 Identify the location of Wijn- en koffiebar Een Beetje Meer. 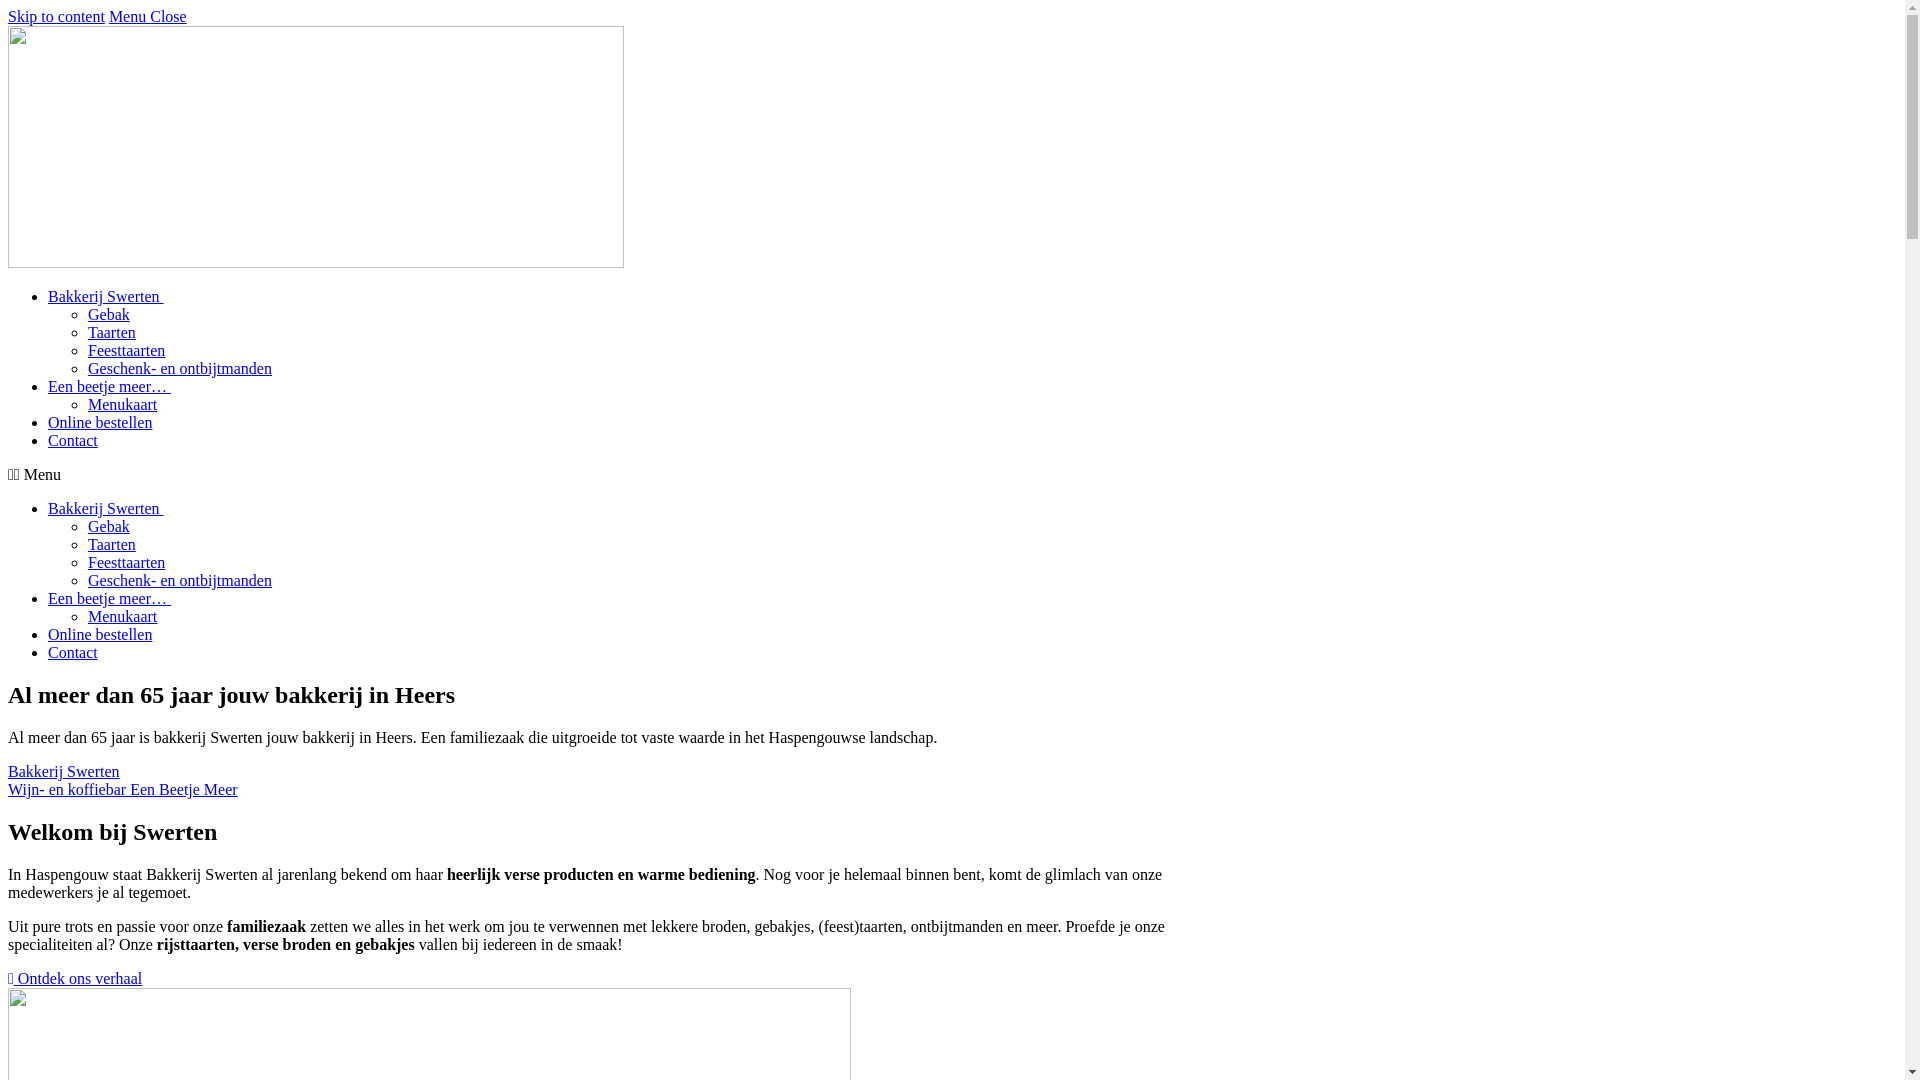
(123, 790).